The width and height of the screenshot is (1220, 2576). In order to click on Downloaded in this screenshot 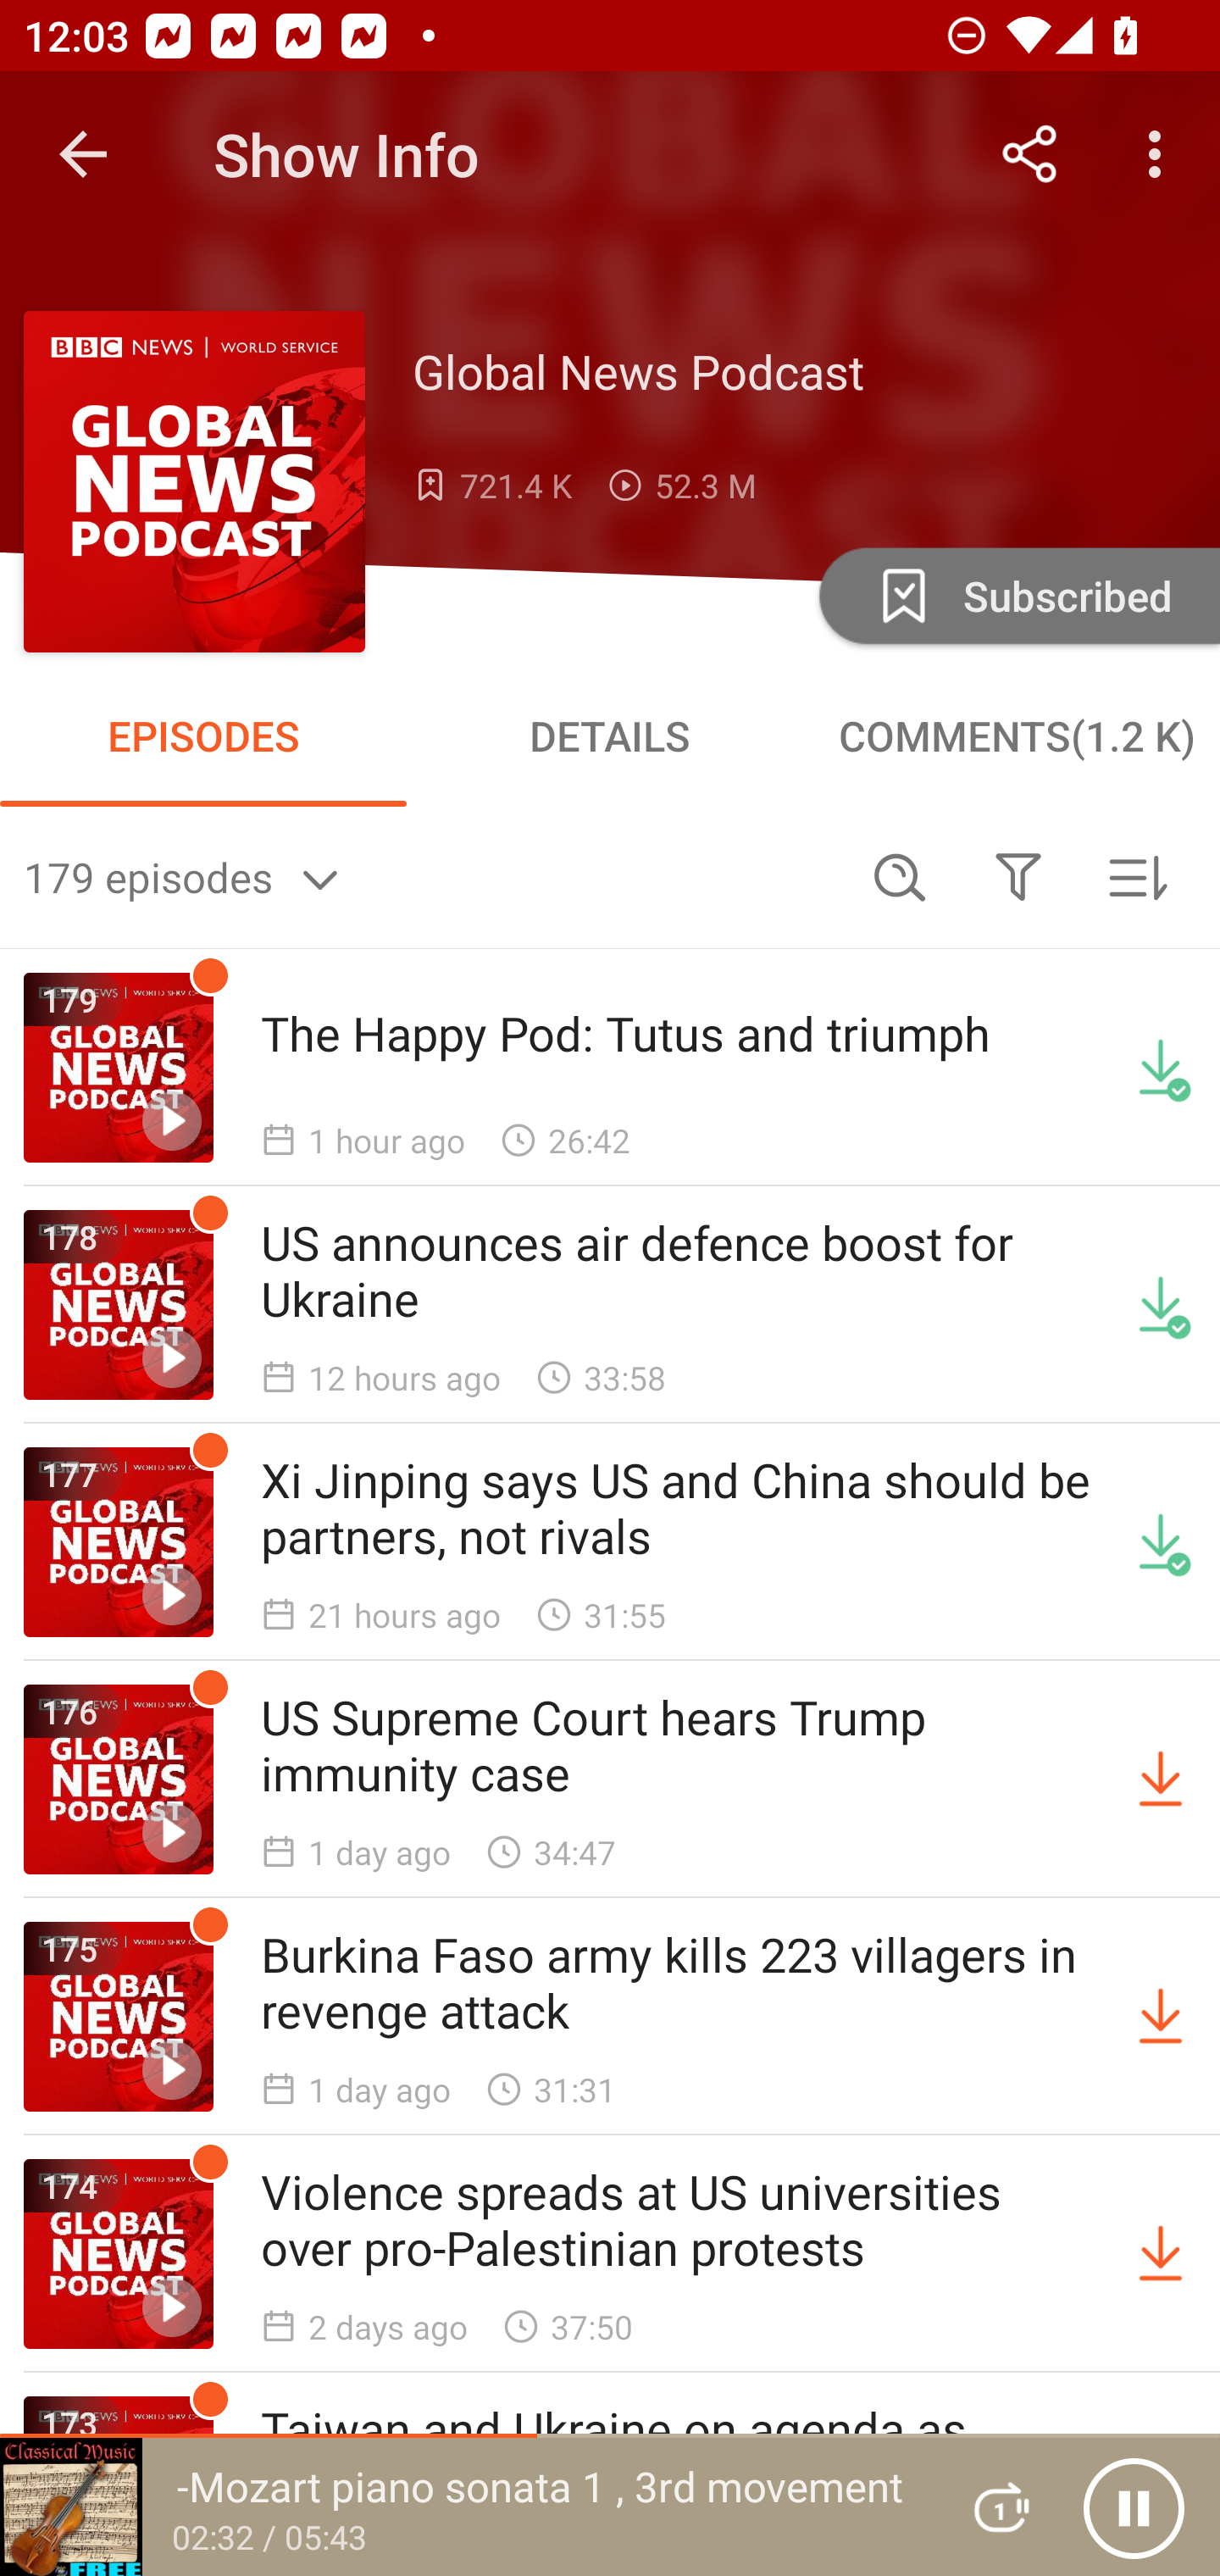, I will do `click(1161, 1068)`.